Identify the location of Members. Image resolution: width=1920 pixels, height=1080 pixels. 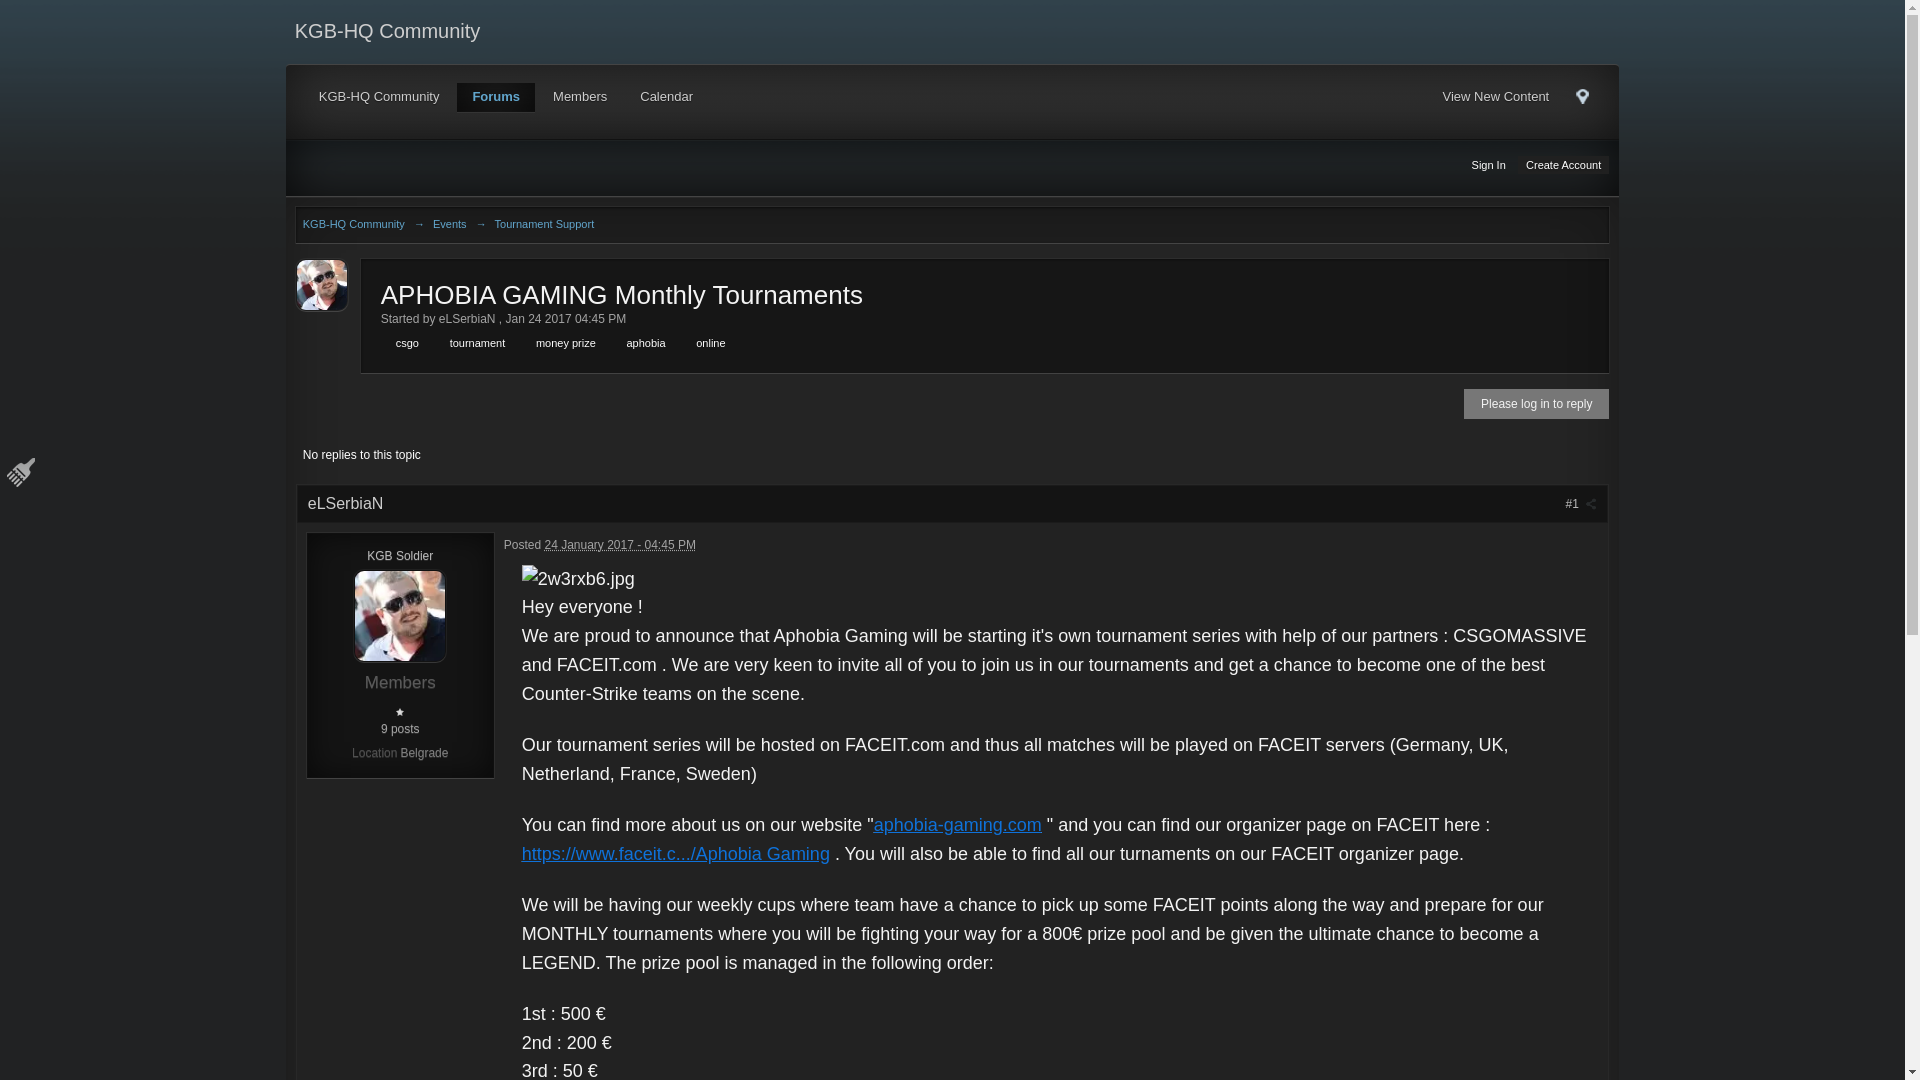
(580, 98).